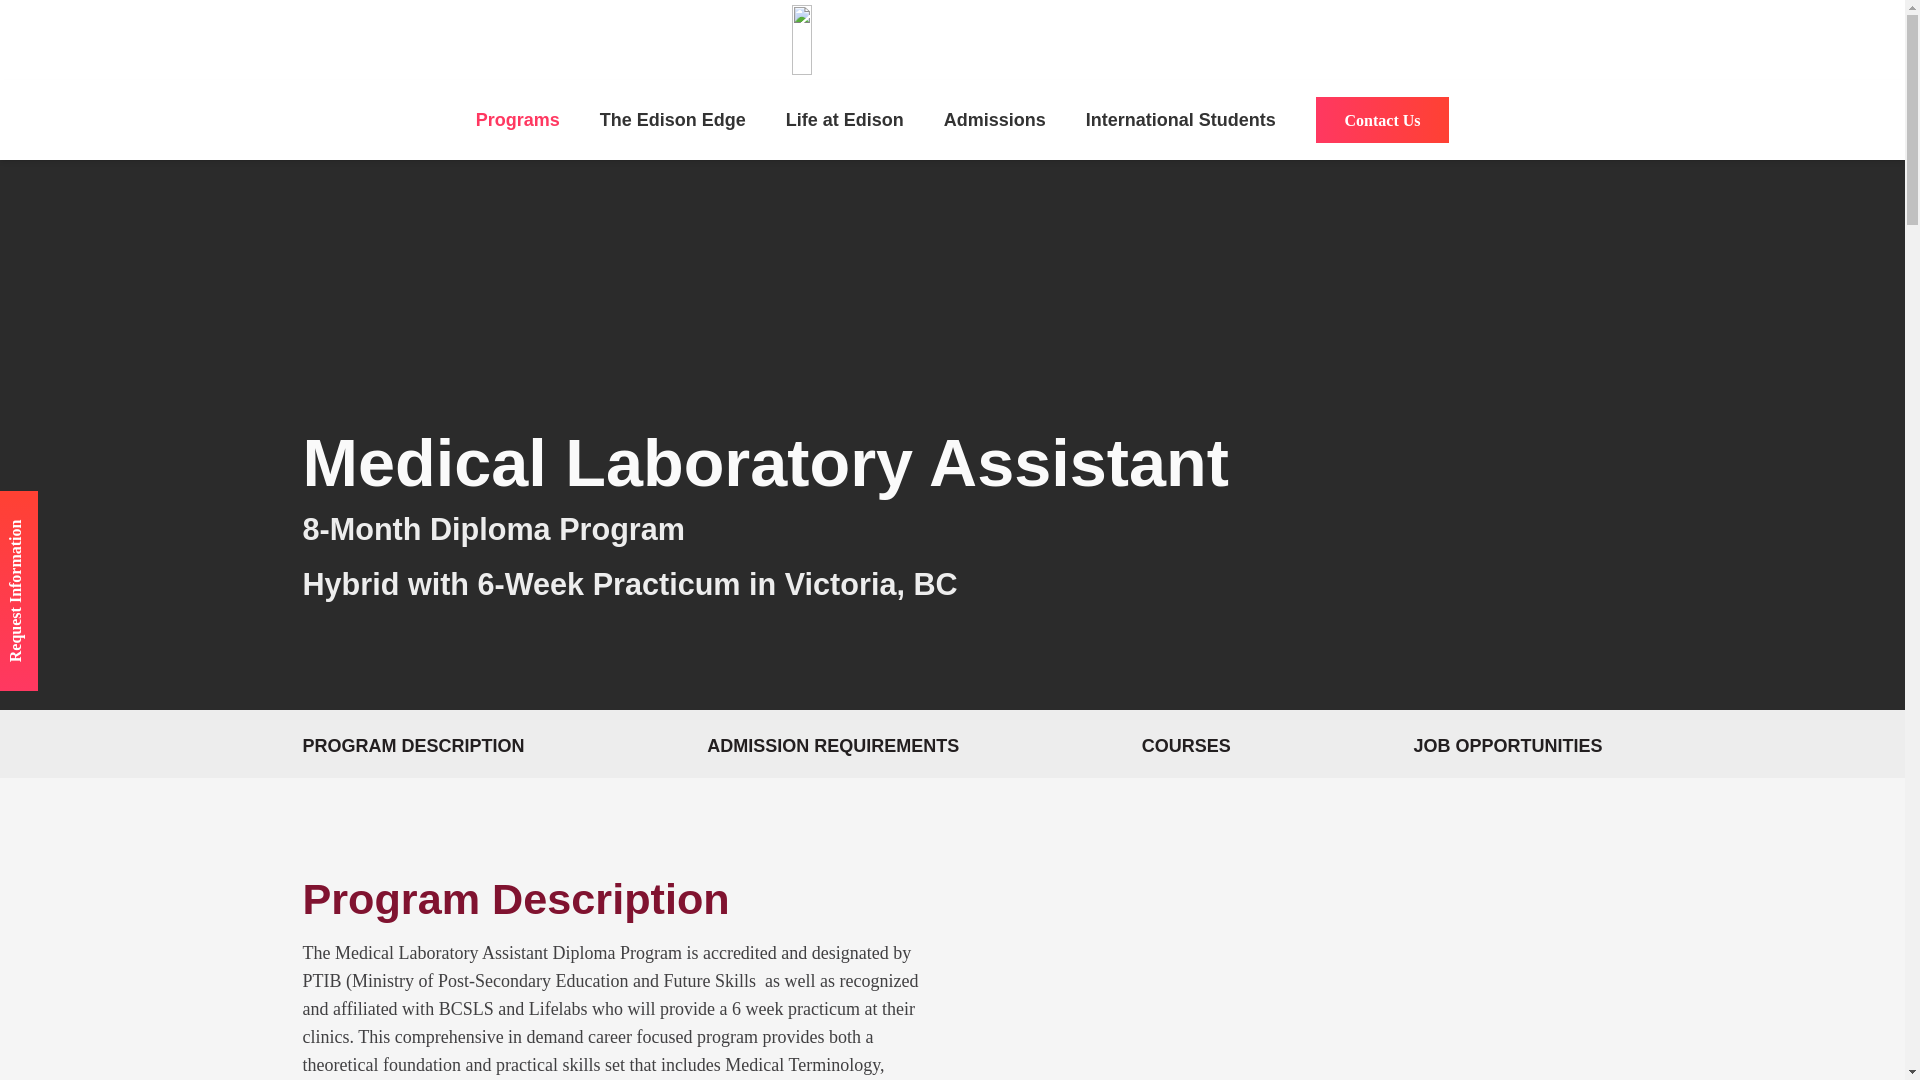 This screenshot has height=1080, width=1920. Describe the element at coordinates (844, 119) in the screenshot. I see `Life at Edison` at that location.